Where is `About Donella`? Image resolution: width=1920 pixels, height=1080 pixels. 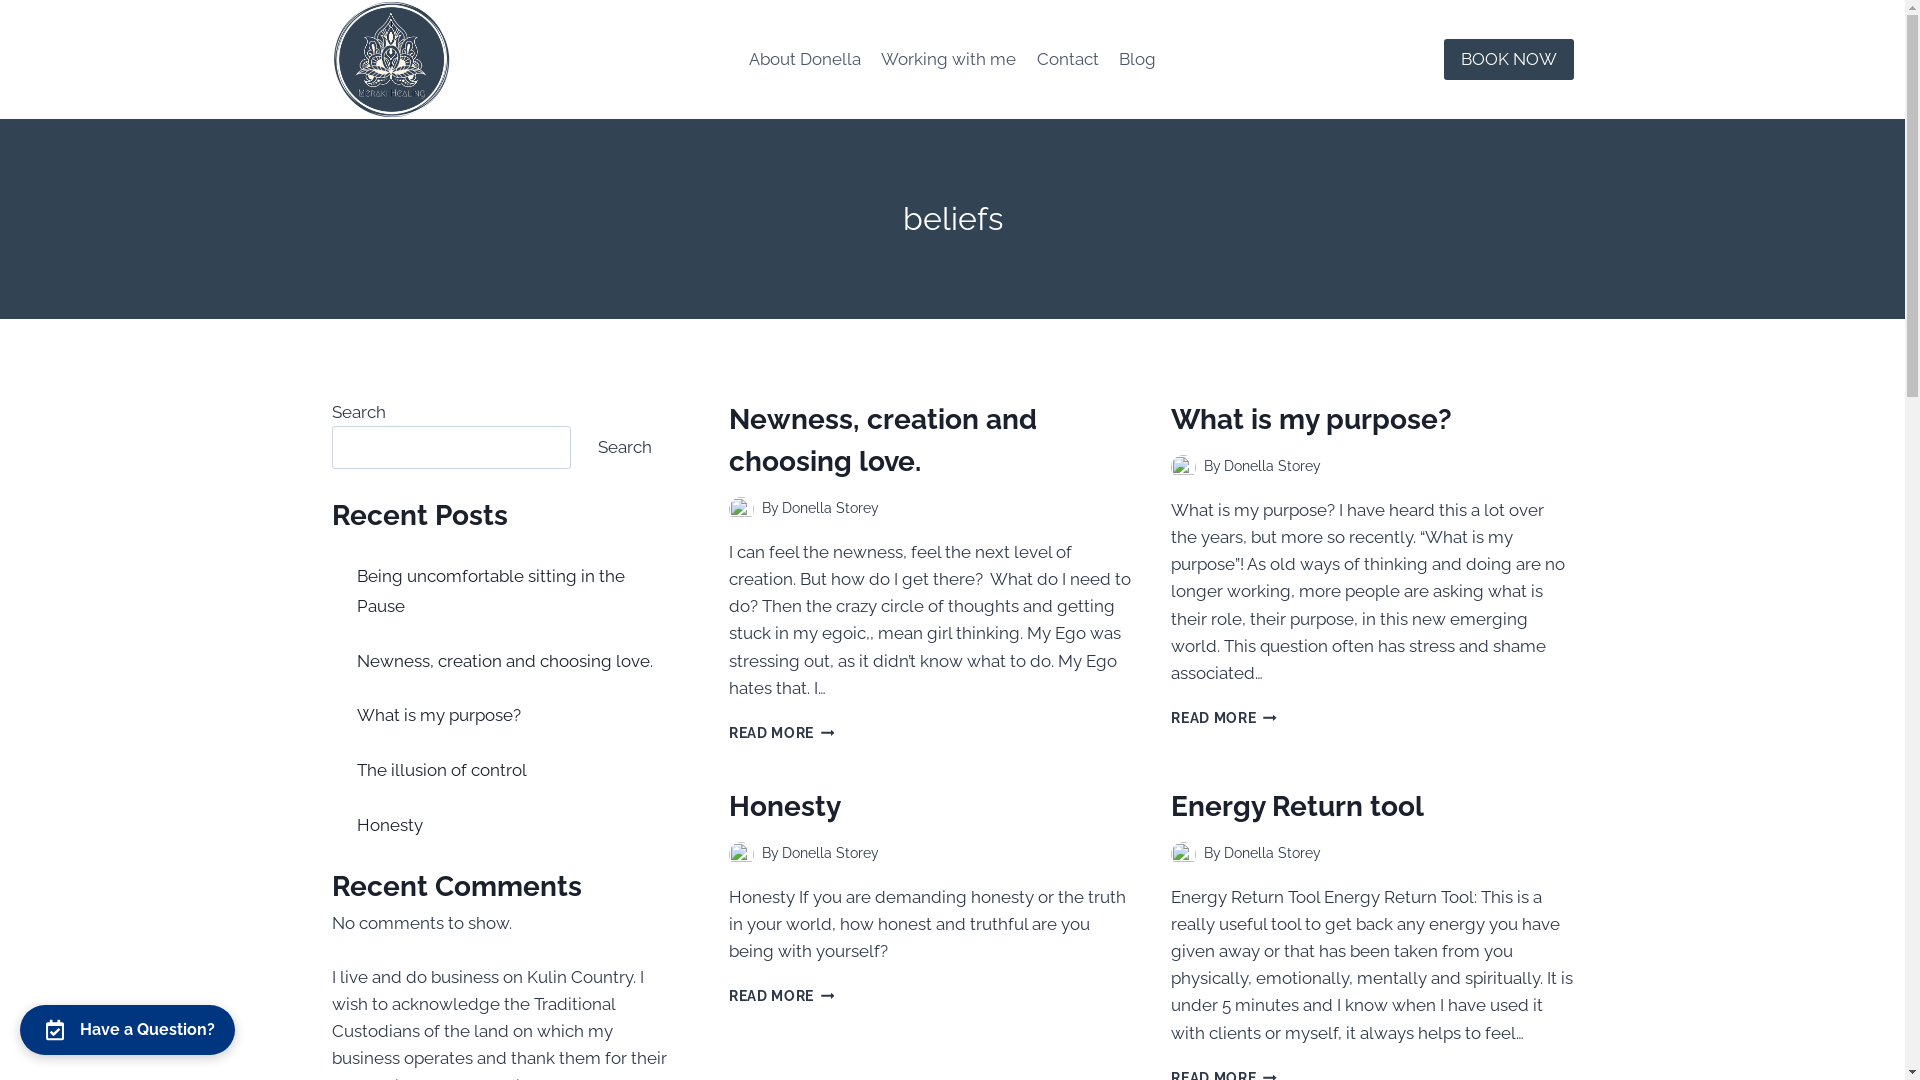
About Donella is located at coordinates (805, 60).